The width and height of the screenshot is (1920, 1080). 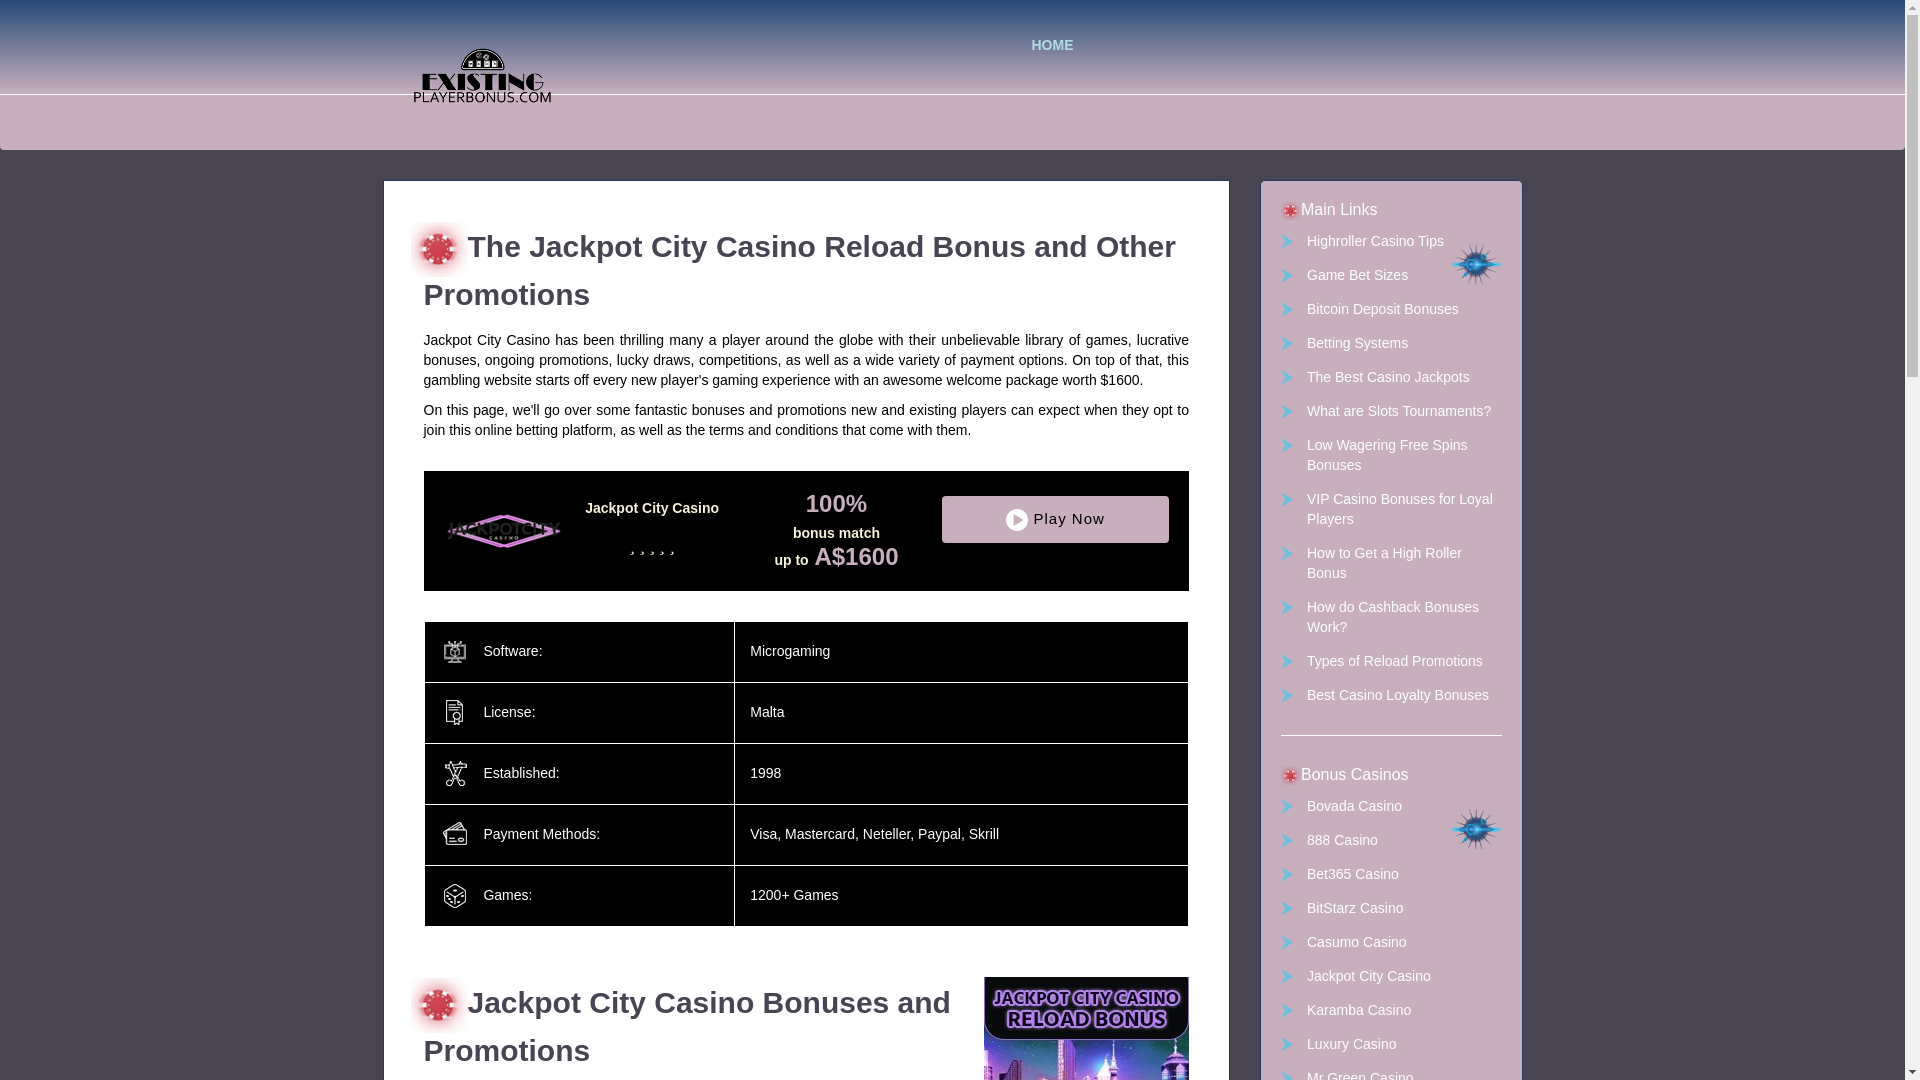 What do you see at coordinates (1056, 519) in the screenshot?
I see `Play Now` at bounding box center [1056, 519].